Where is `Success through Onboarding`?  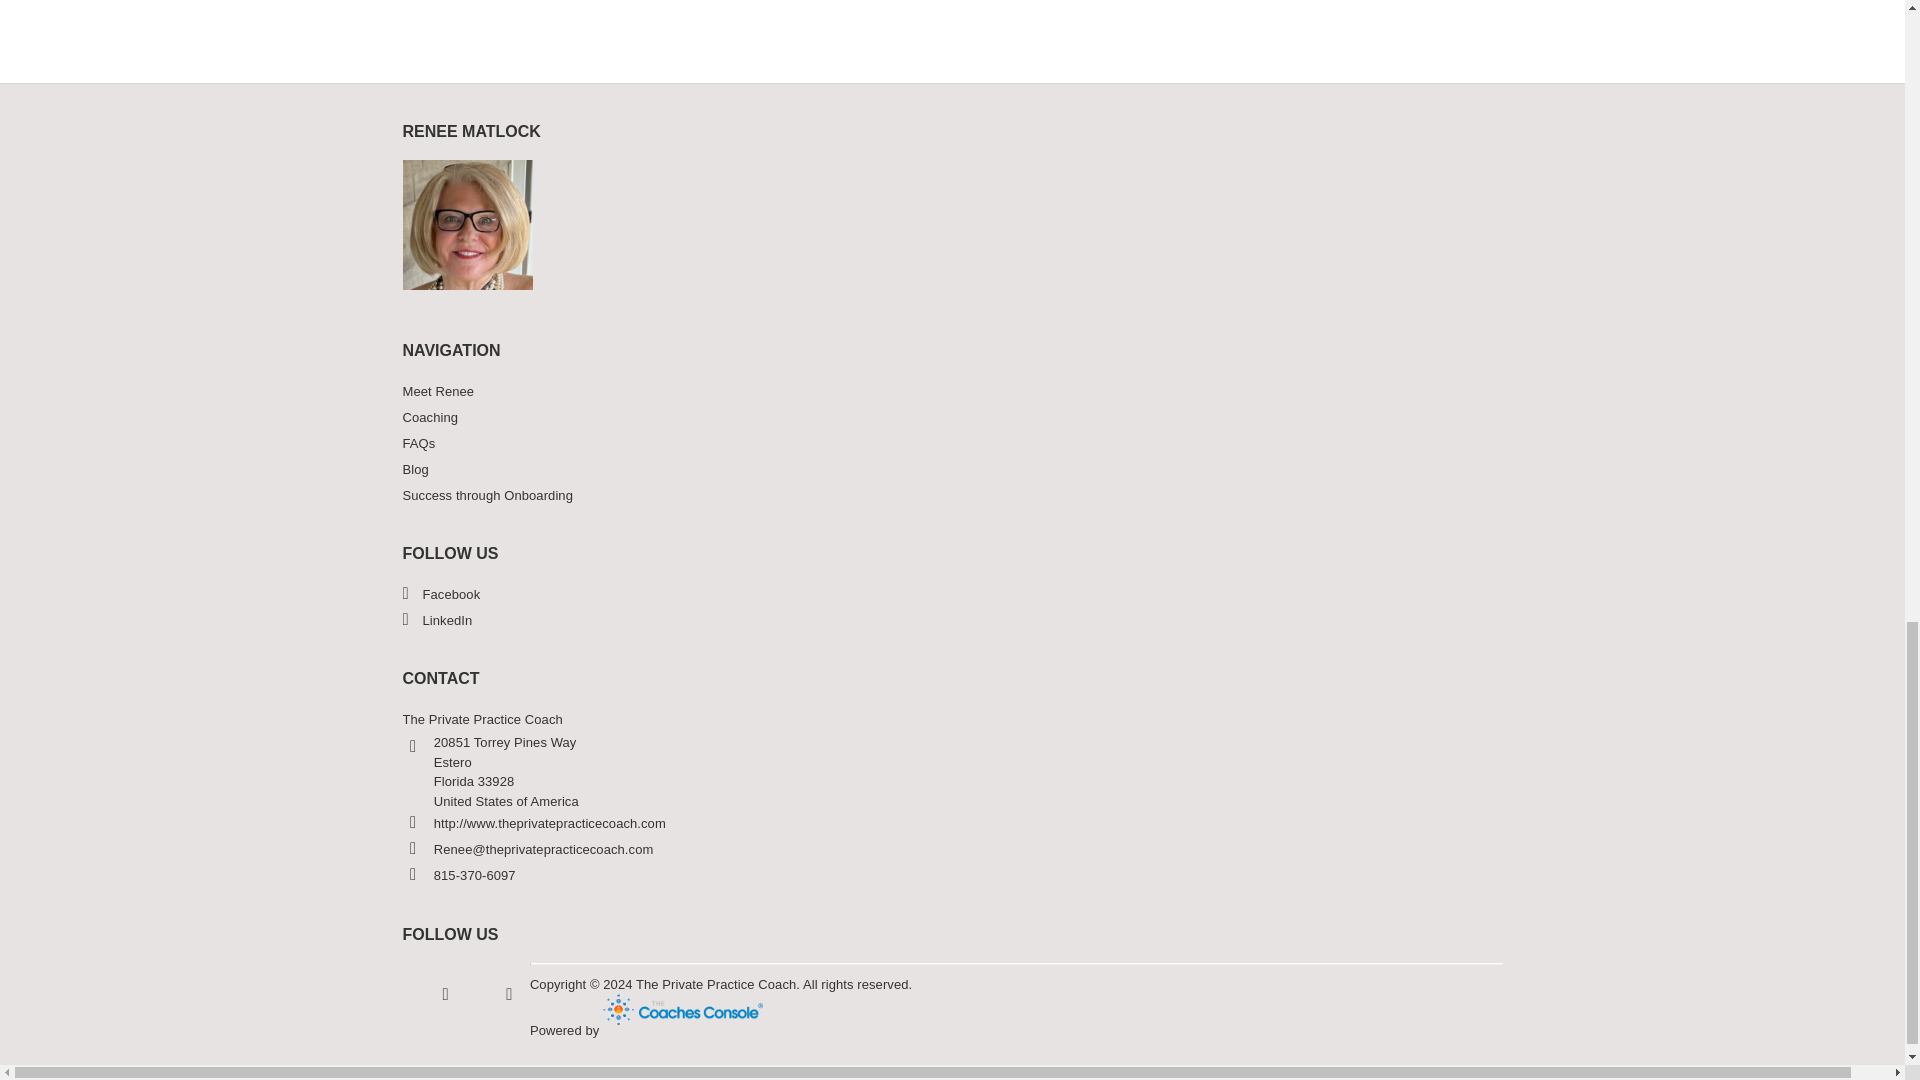
Success through Onboarding is located at coordinates (951, 495).